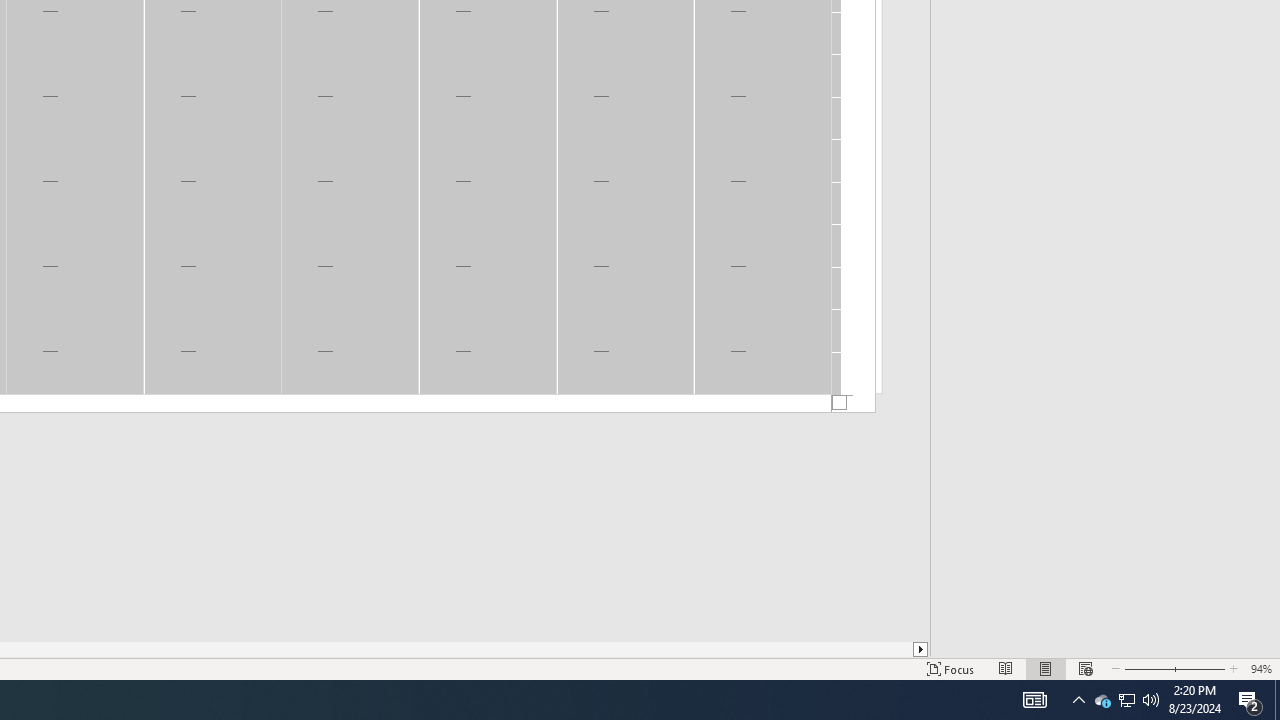 This screenshot has width=1280, height=720. What do you see at coordinates (921, 649) in the screenshot?
I see `Column right` at bounding box center [921, 649].